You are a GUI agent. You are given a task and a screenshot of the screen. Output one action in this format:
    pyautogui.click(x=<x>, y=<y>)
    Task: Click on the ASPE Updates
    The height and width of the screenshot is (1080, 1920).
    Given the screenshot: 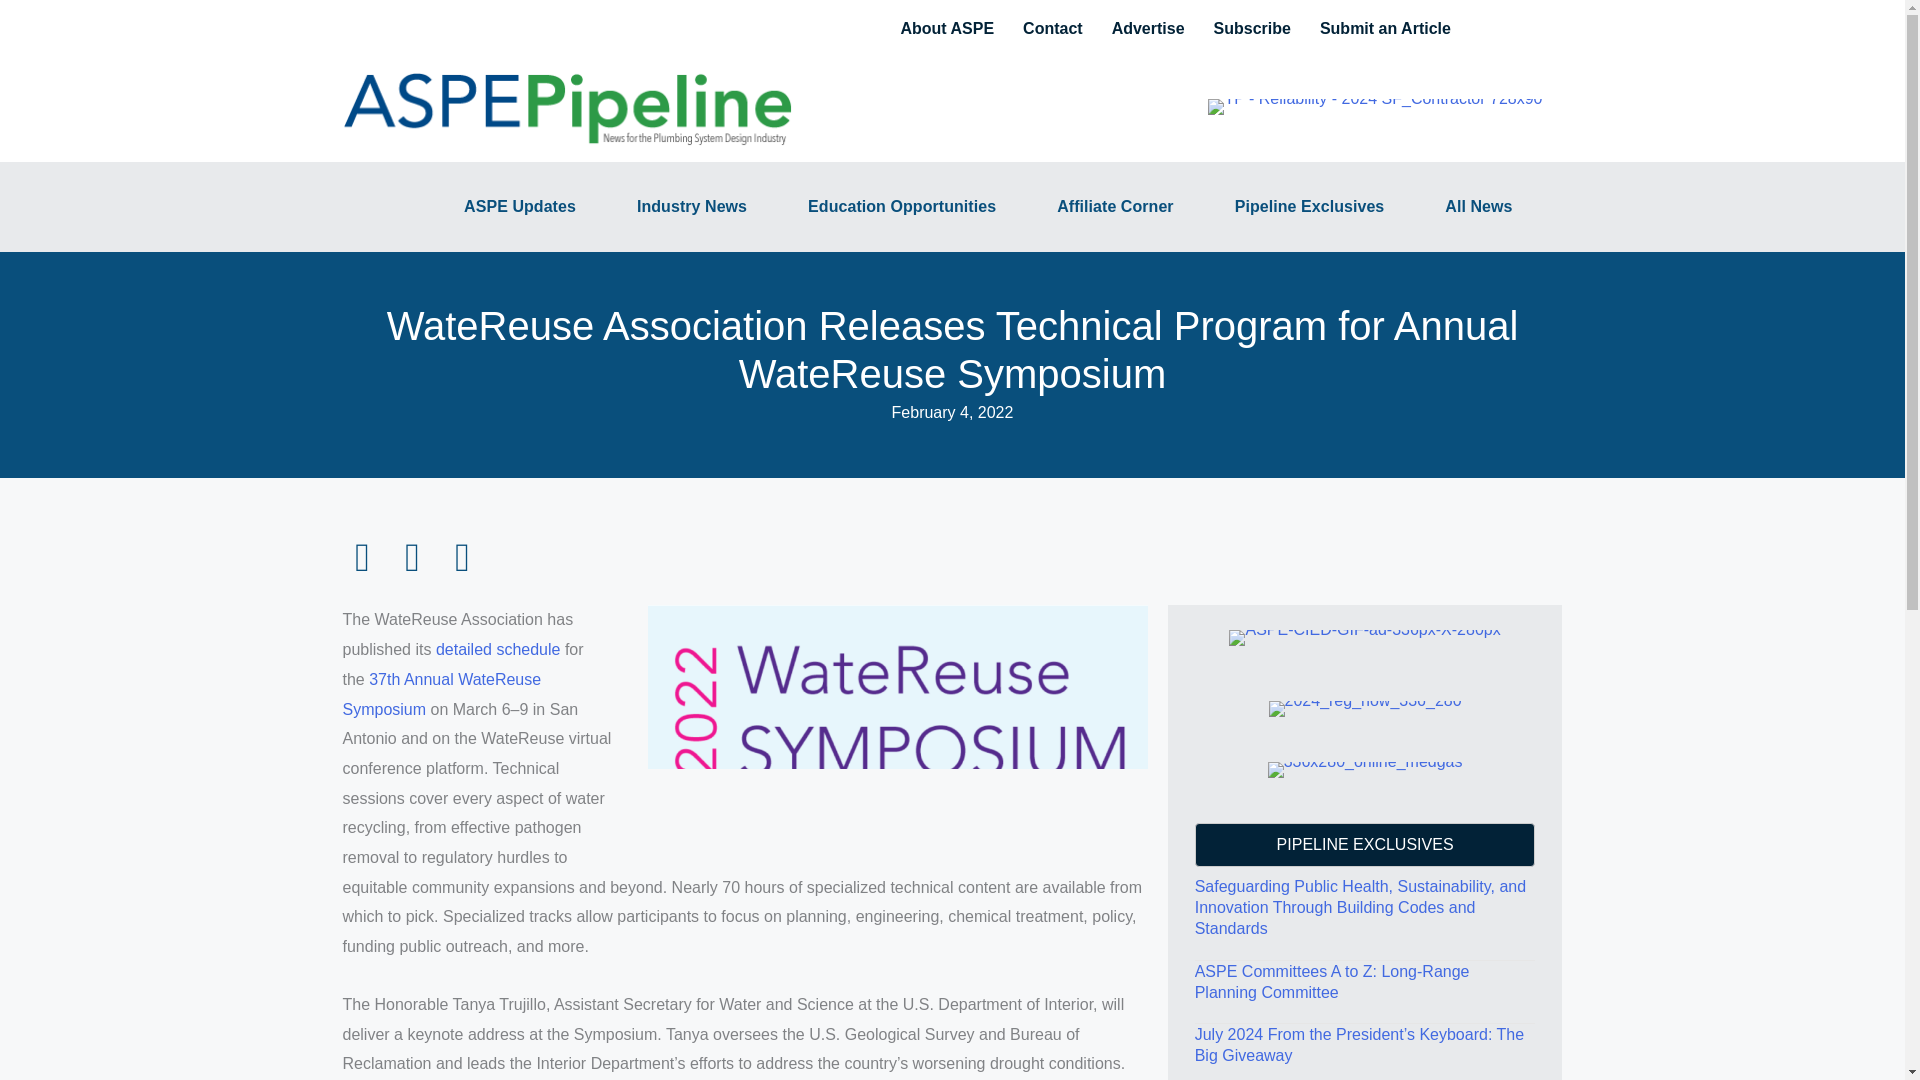 What is the action you would take?
    pyautogui.click(x=520, y=207)
    